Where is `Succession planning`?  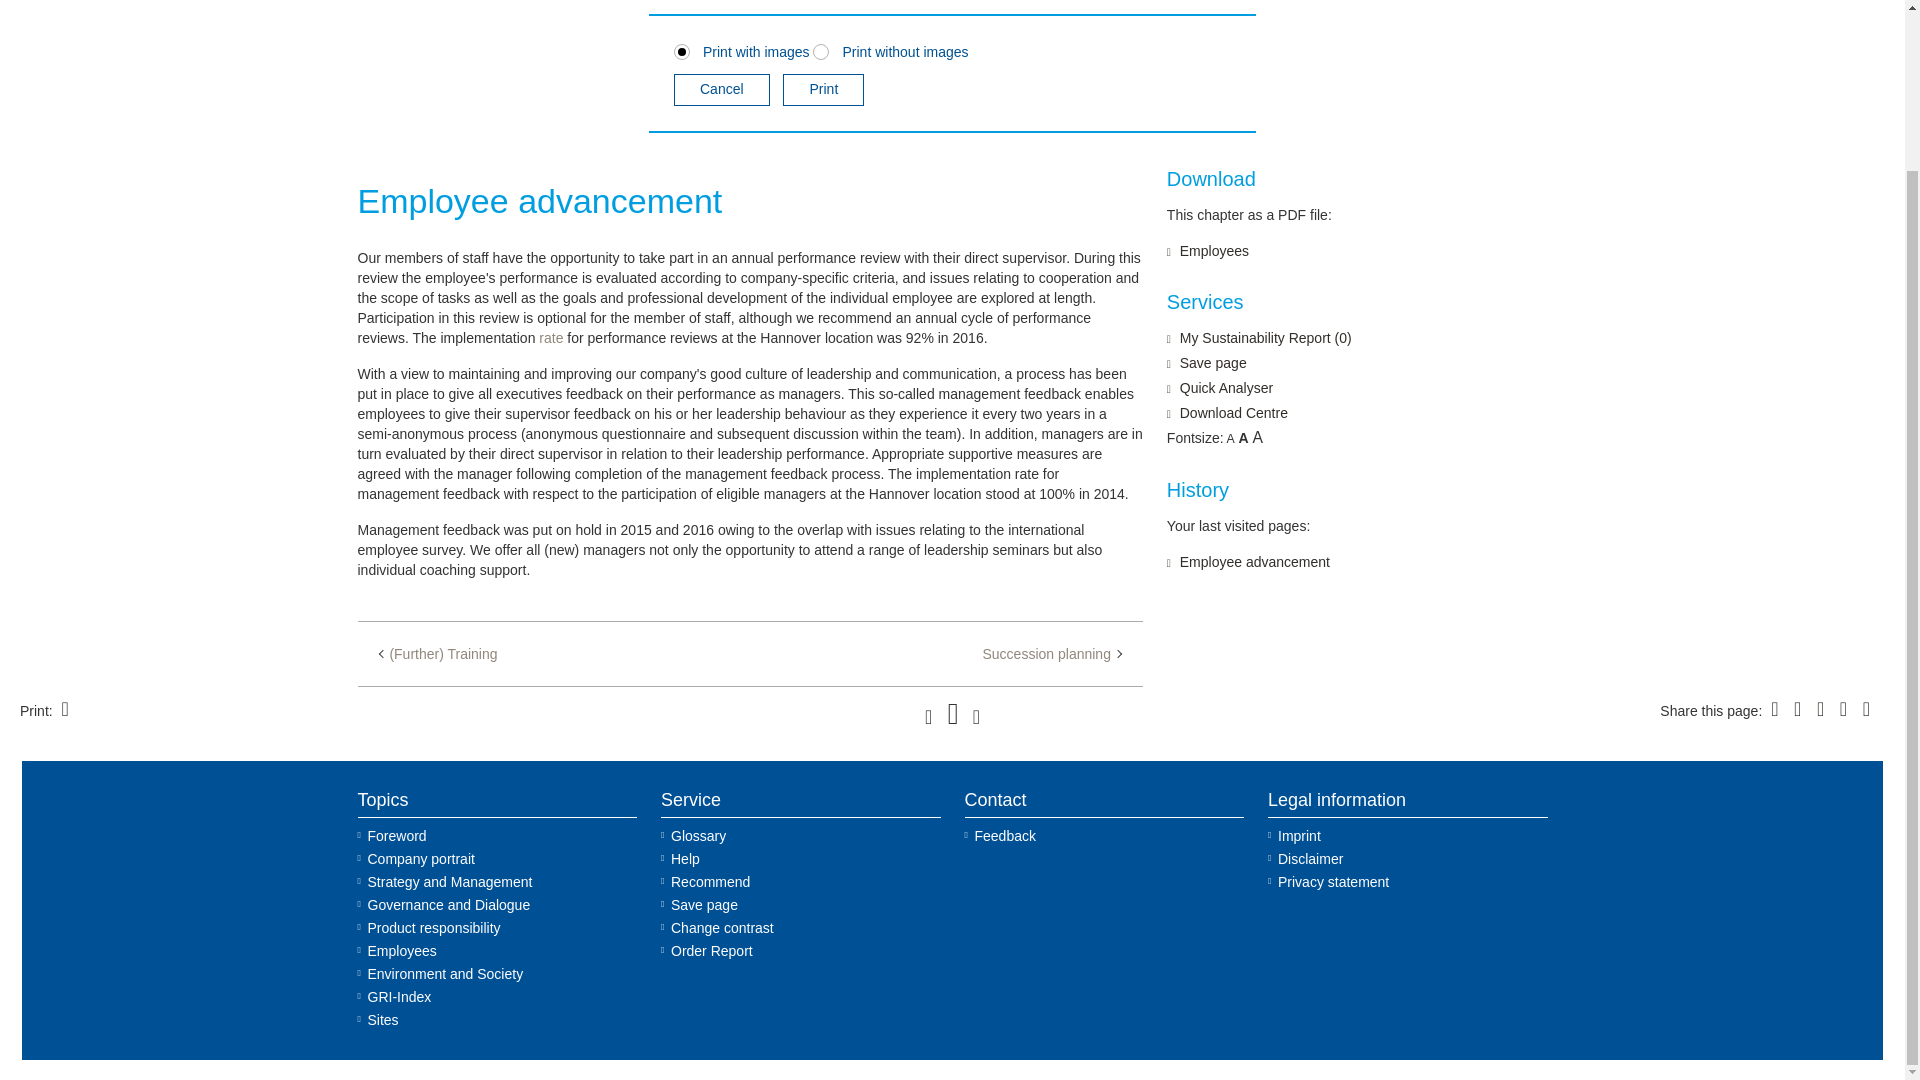 Succession planning is located at coordinates (1050, 654).